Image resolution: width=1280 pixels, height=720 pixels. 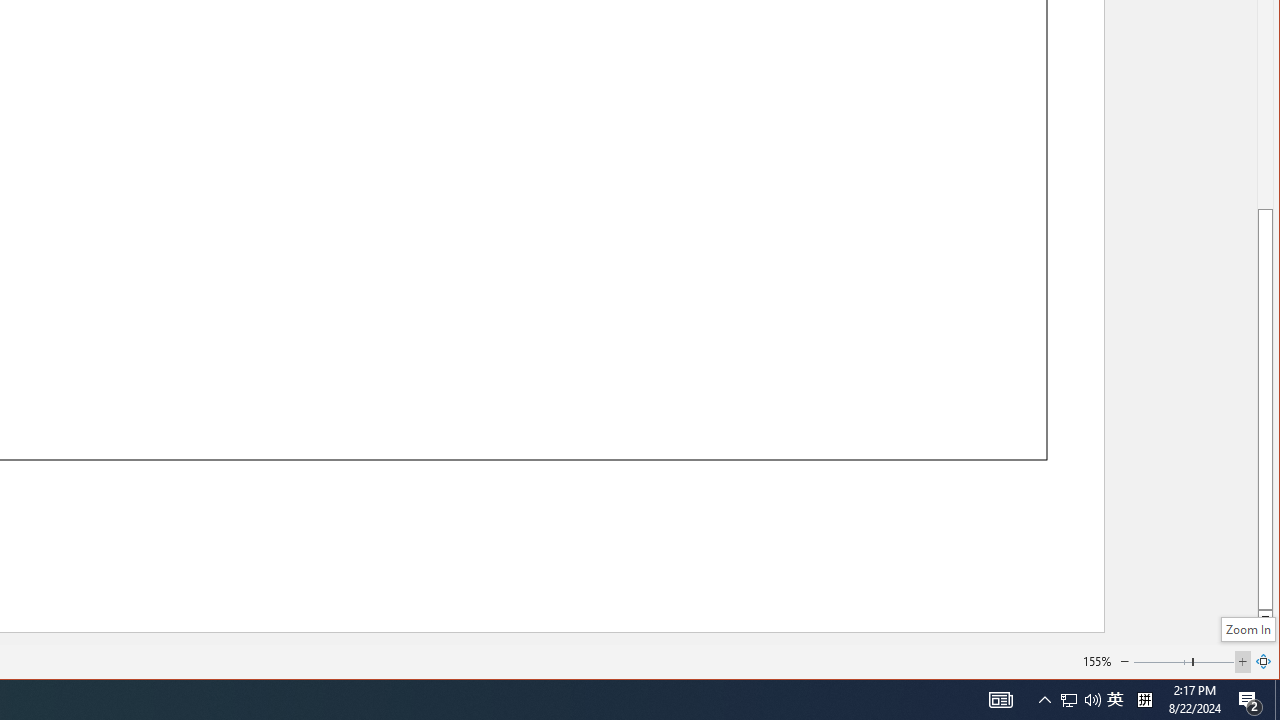 I want to click on Zoom to Page, so click(x=1264, y=662).